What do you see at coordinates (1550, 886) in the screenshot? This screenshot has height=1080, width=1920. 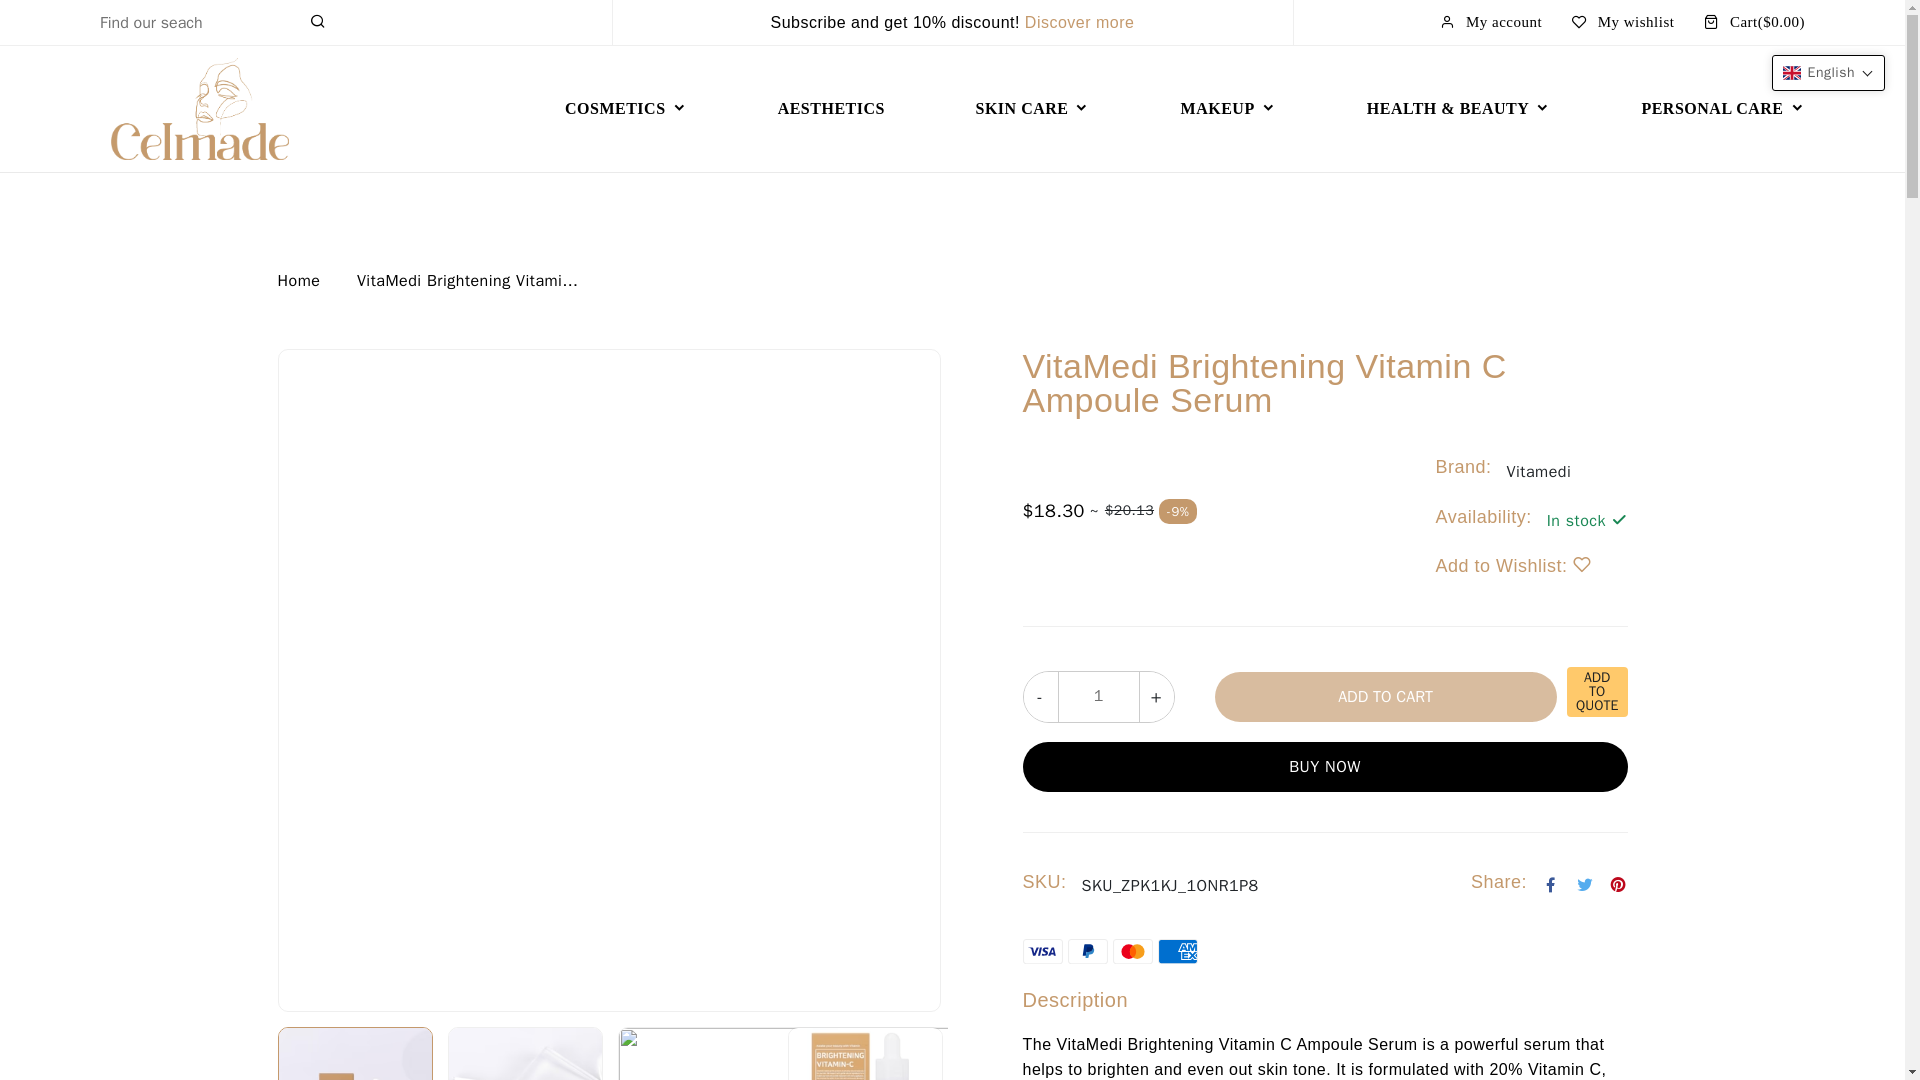 I see `Share on Facebook` at bounding box center [1550, 886].